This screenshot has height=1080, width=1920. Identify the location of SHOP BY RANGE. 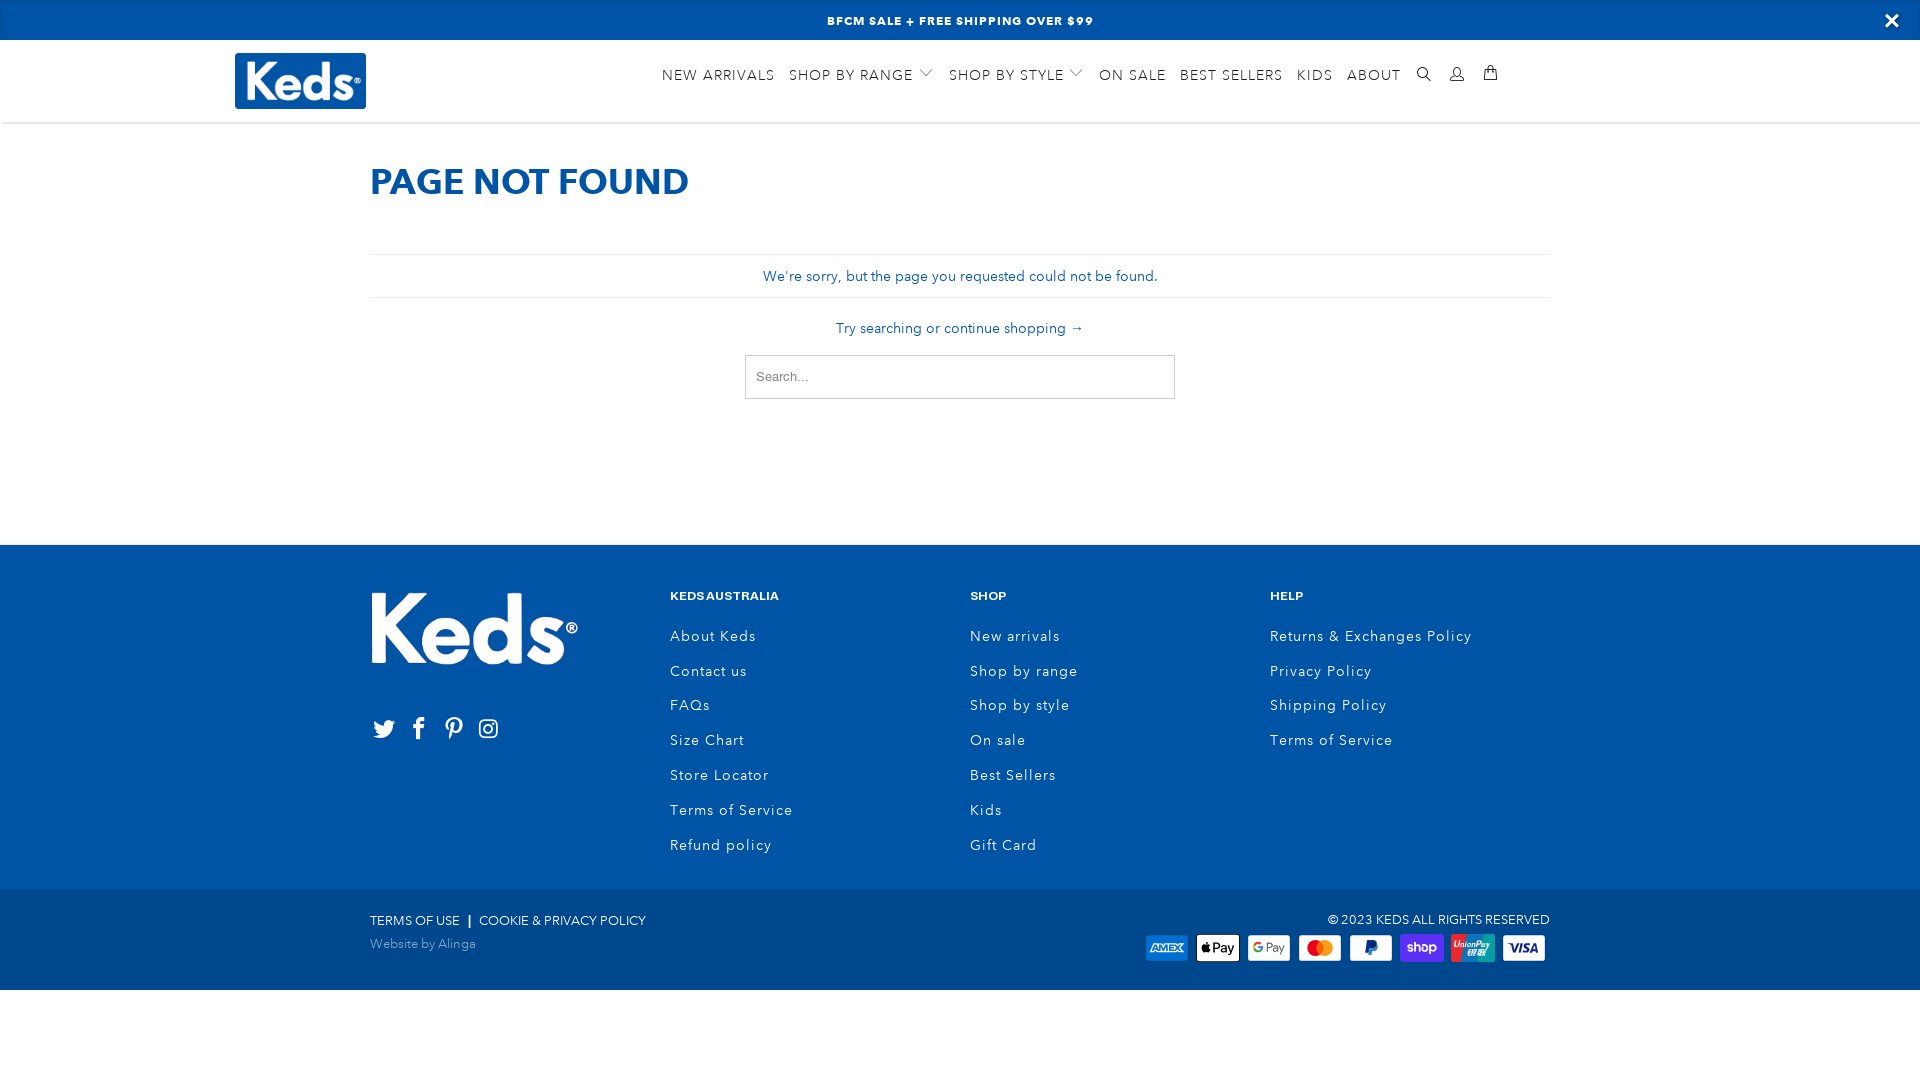
(862, 75).